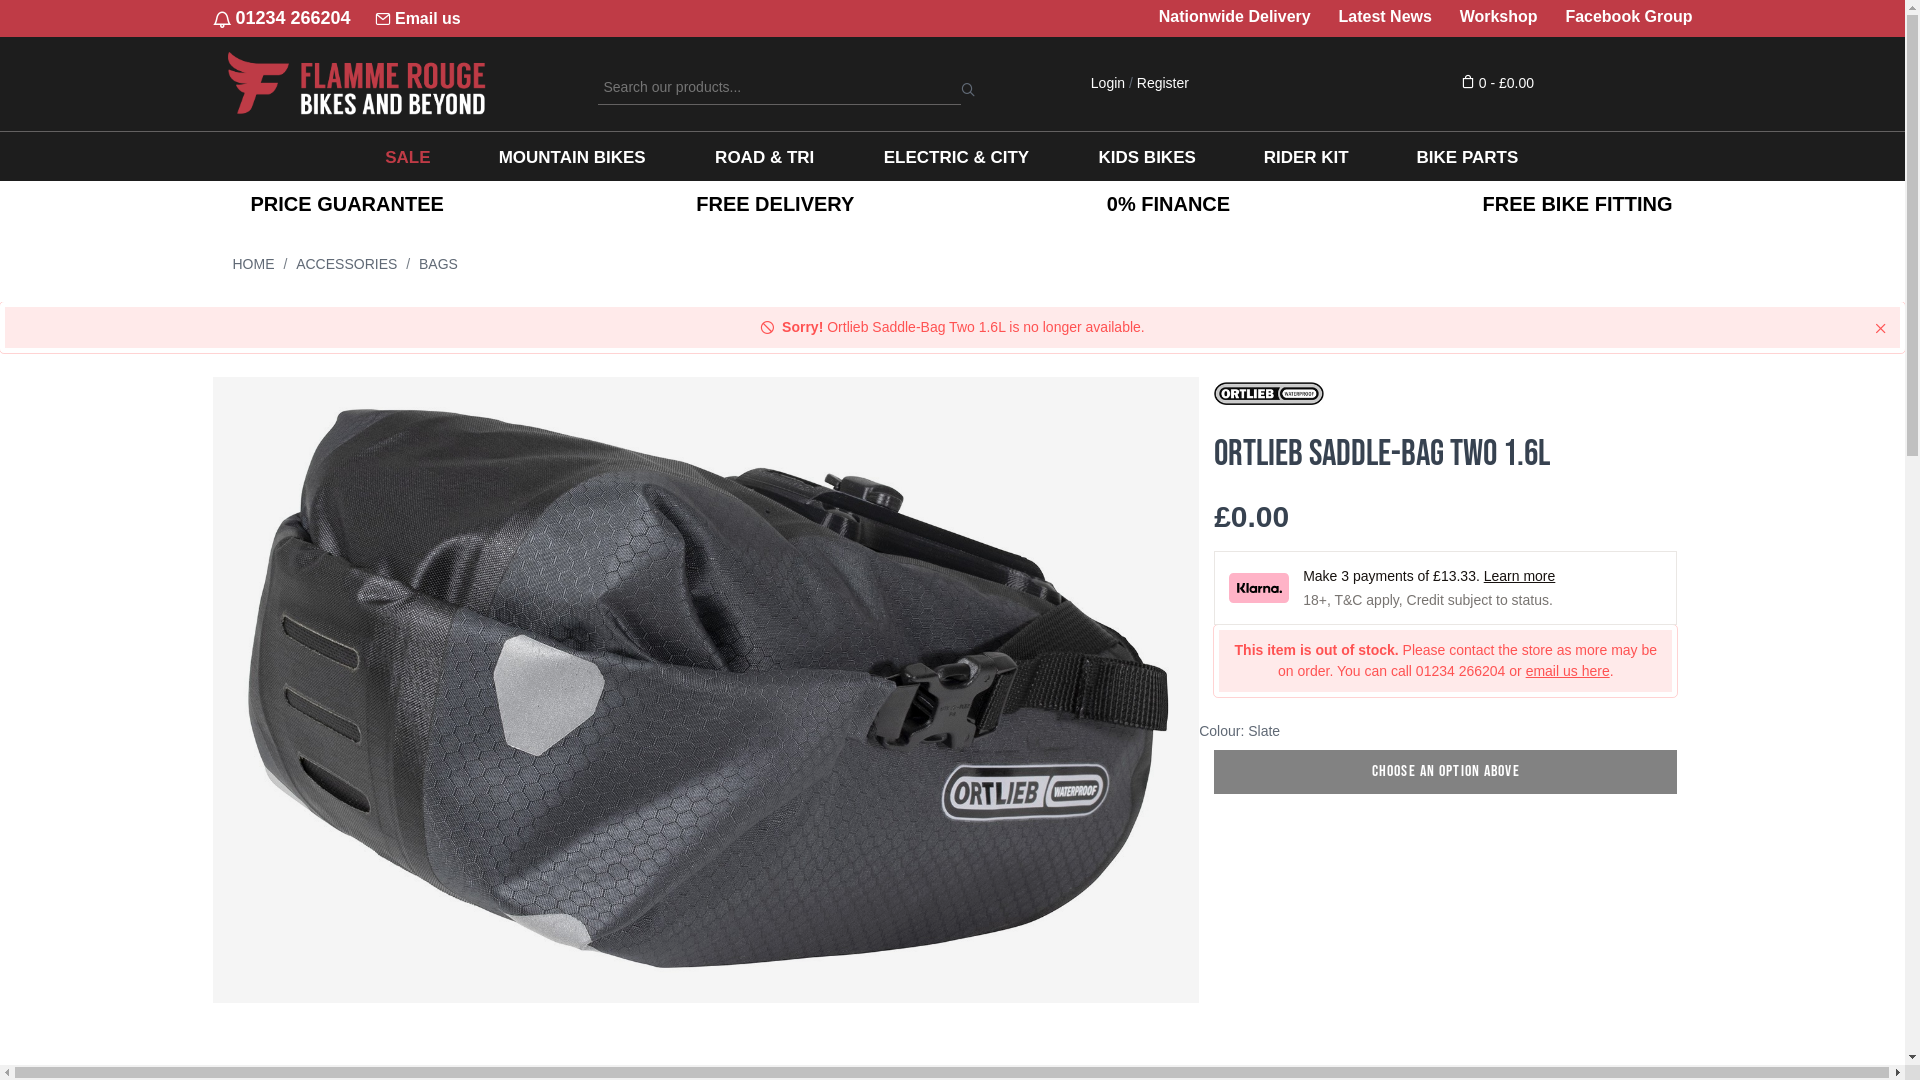  What do you see at coordinates (1163, 83) in the screenshot?
I see `Register` at bounding box center [1163, 83].